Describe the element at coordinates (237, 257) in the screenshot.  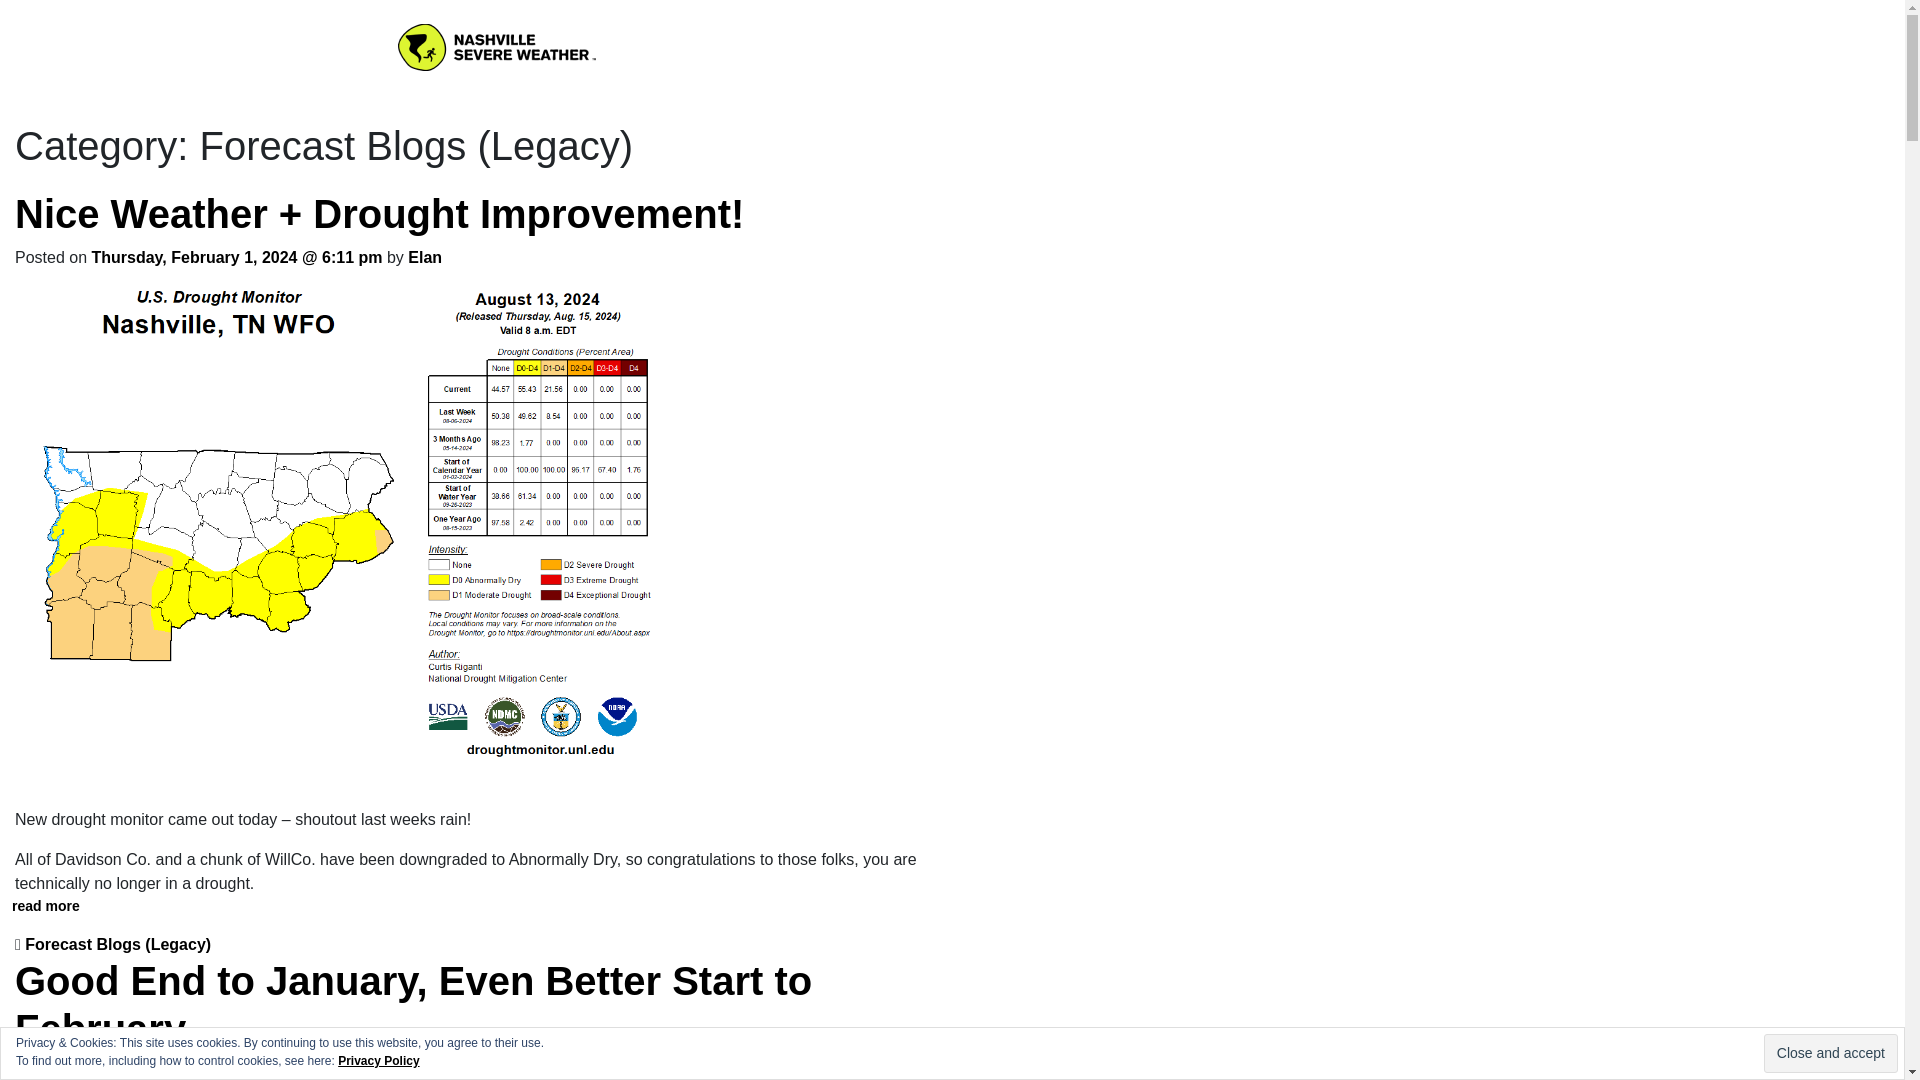
I see `6:11 pm` at that location.